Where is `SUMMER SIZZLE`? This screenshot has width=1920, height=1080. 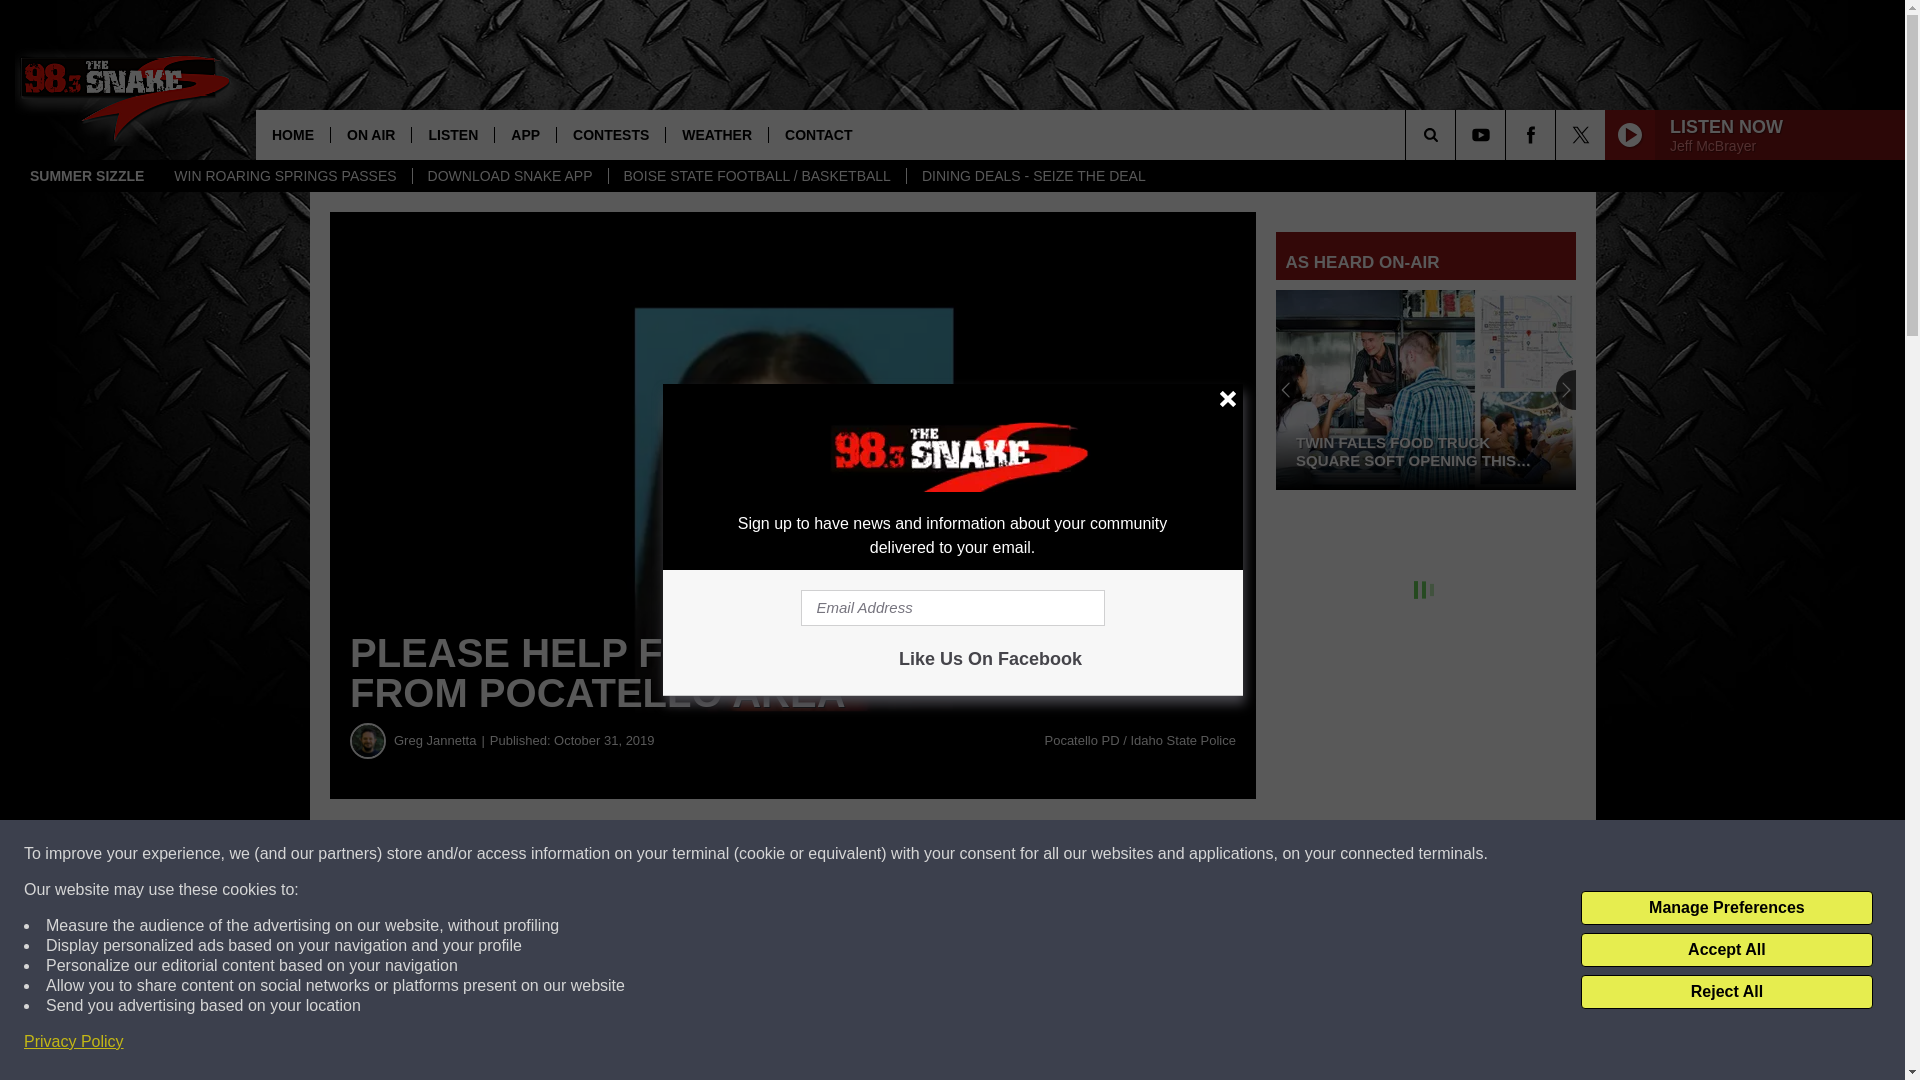 SUMMER SIZZLE is located at coordinates (87, 176).